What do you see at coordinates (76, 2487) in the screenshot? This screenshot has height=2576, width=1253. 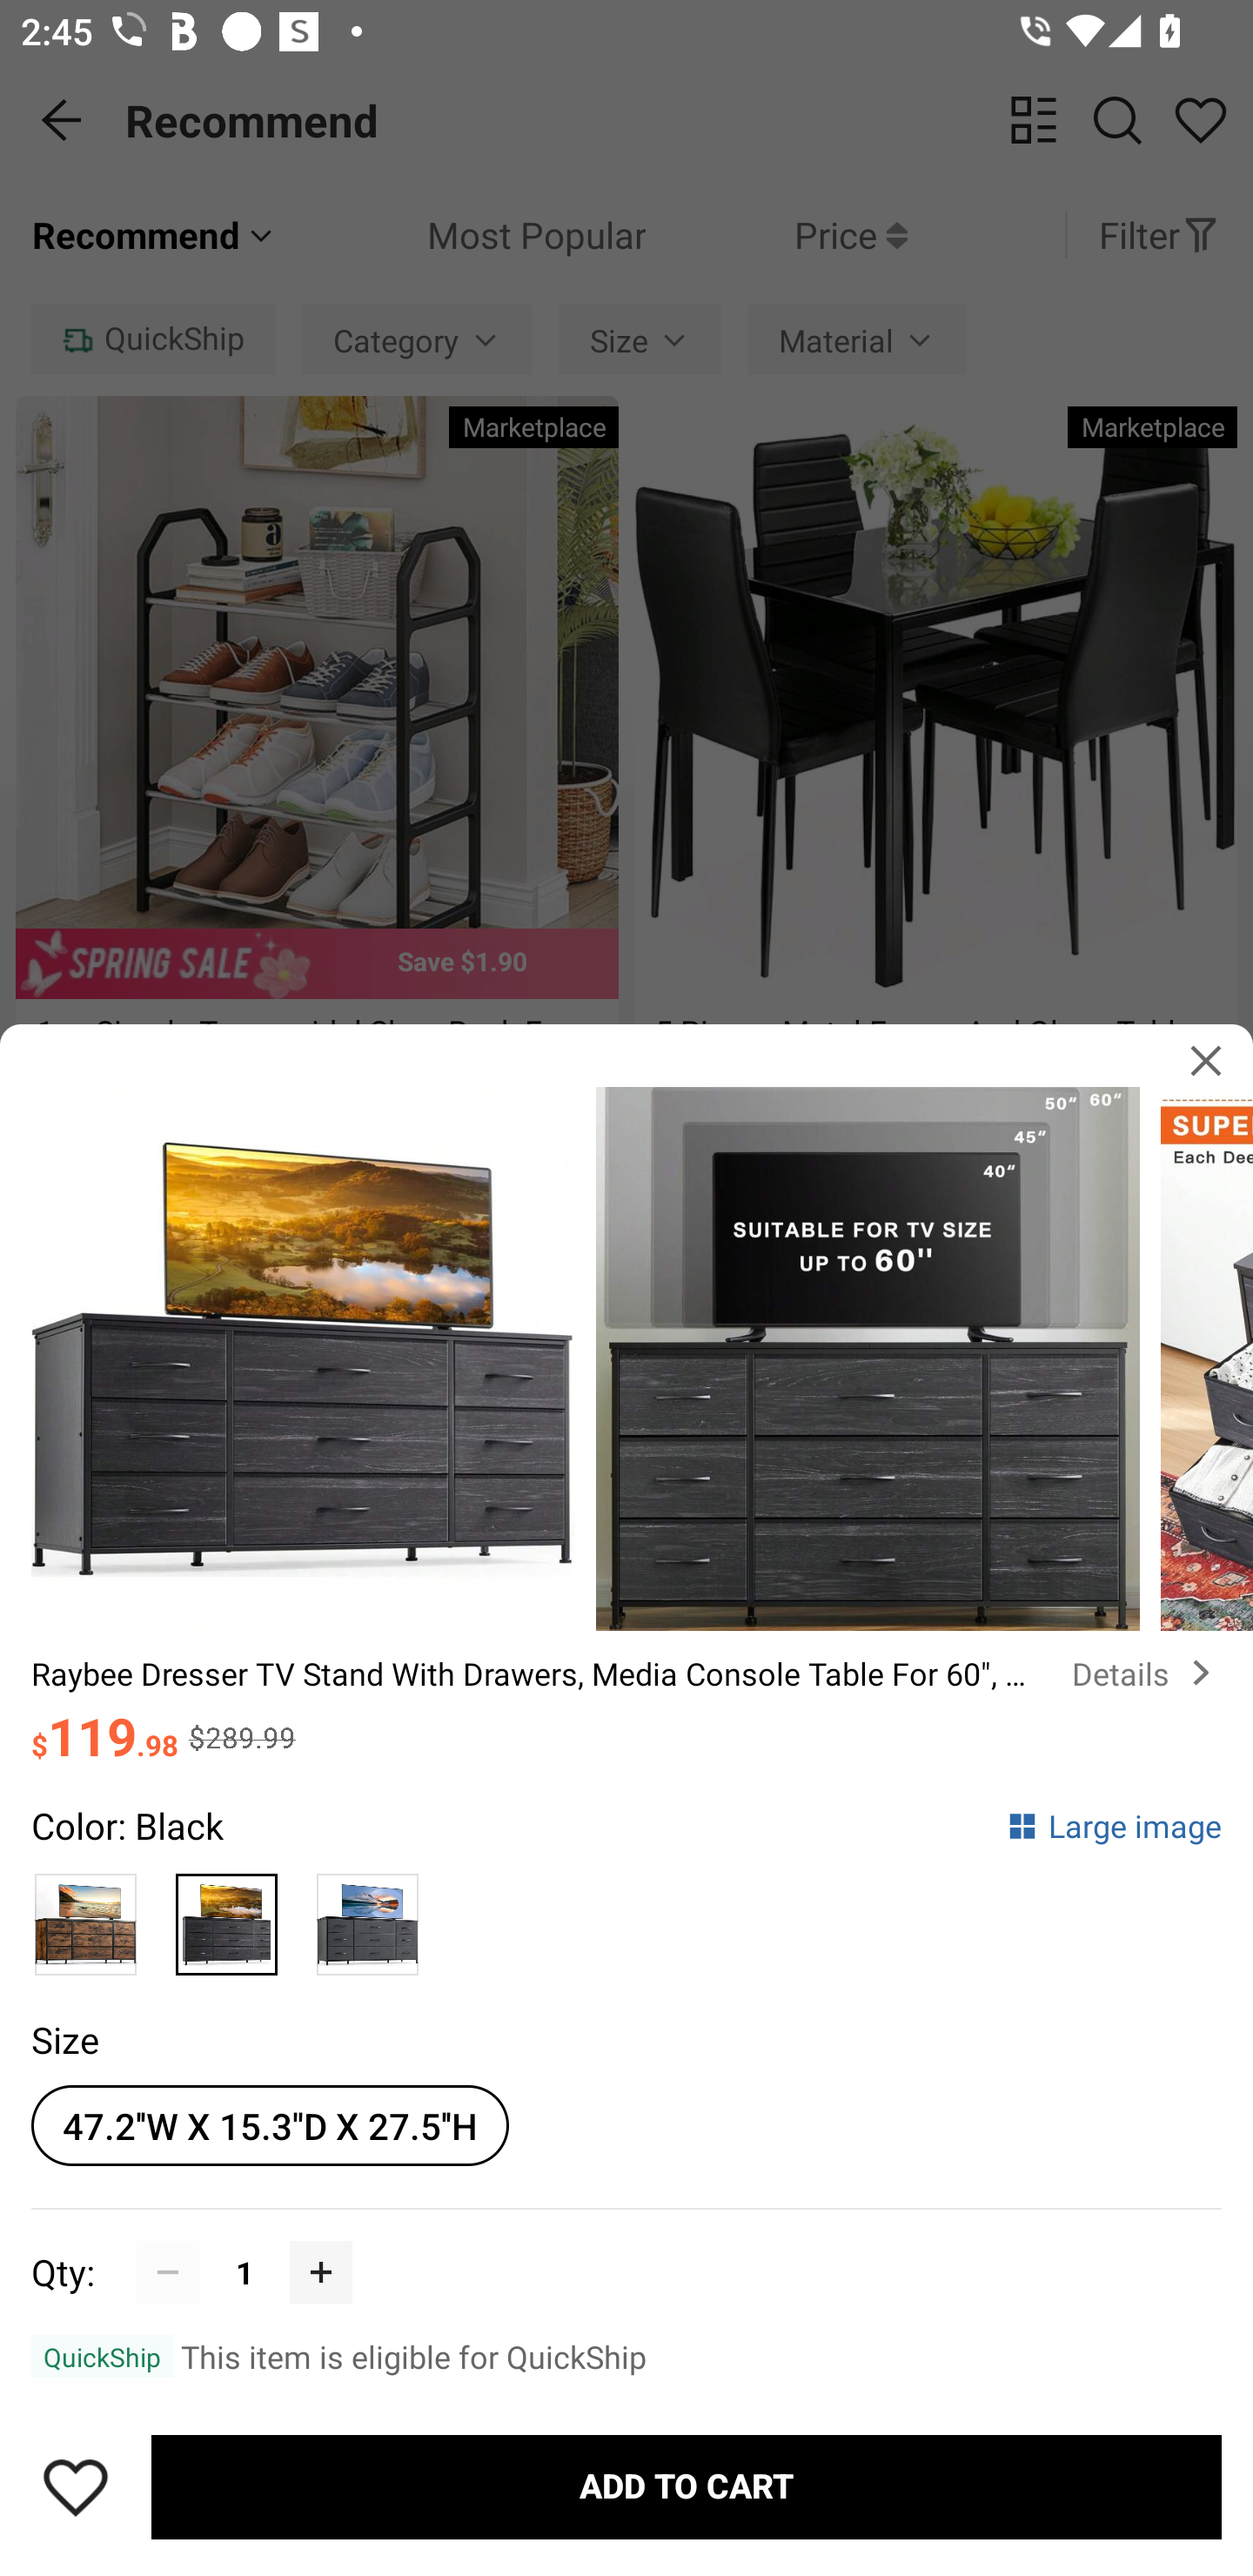 I see `Save` at bounding box center [76, 2487].